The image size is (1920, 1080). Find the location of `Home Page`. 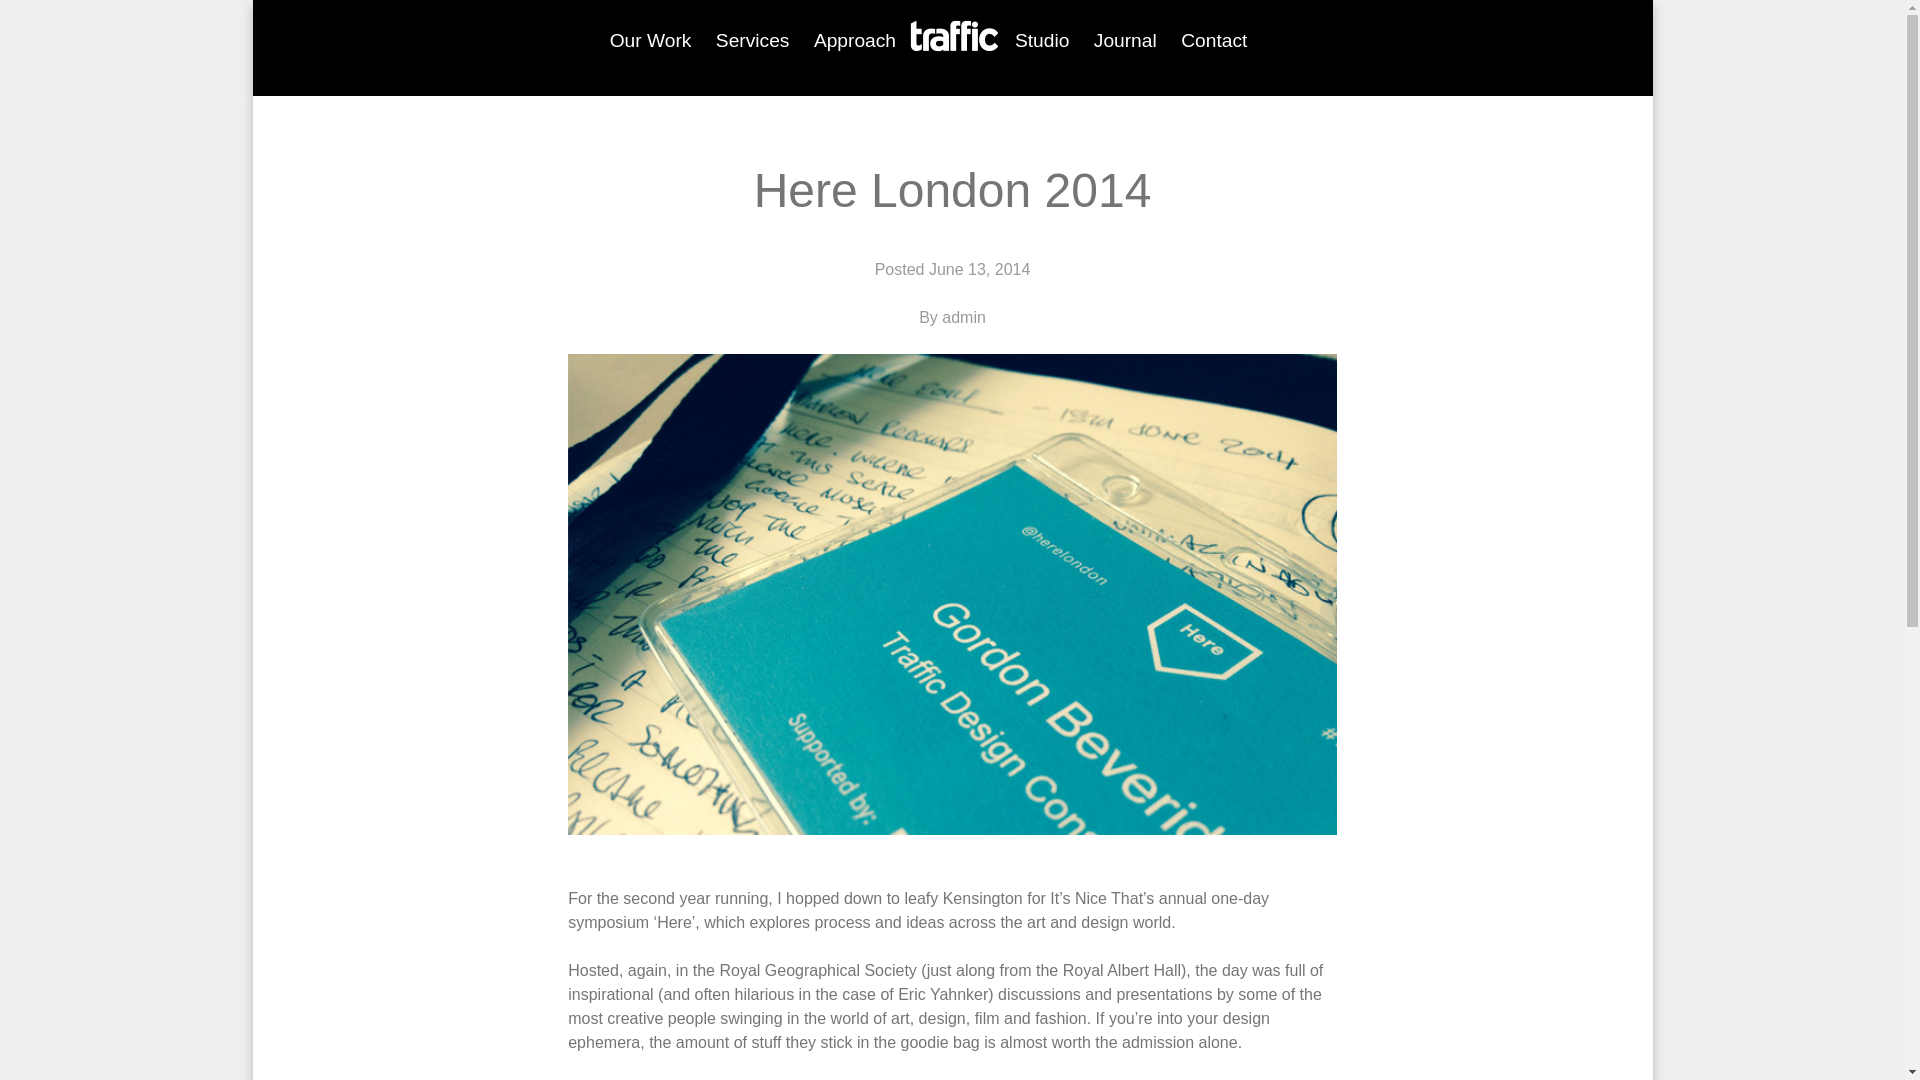

Home Page is located at coordinates (955, 40).